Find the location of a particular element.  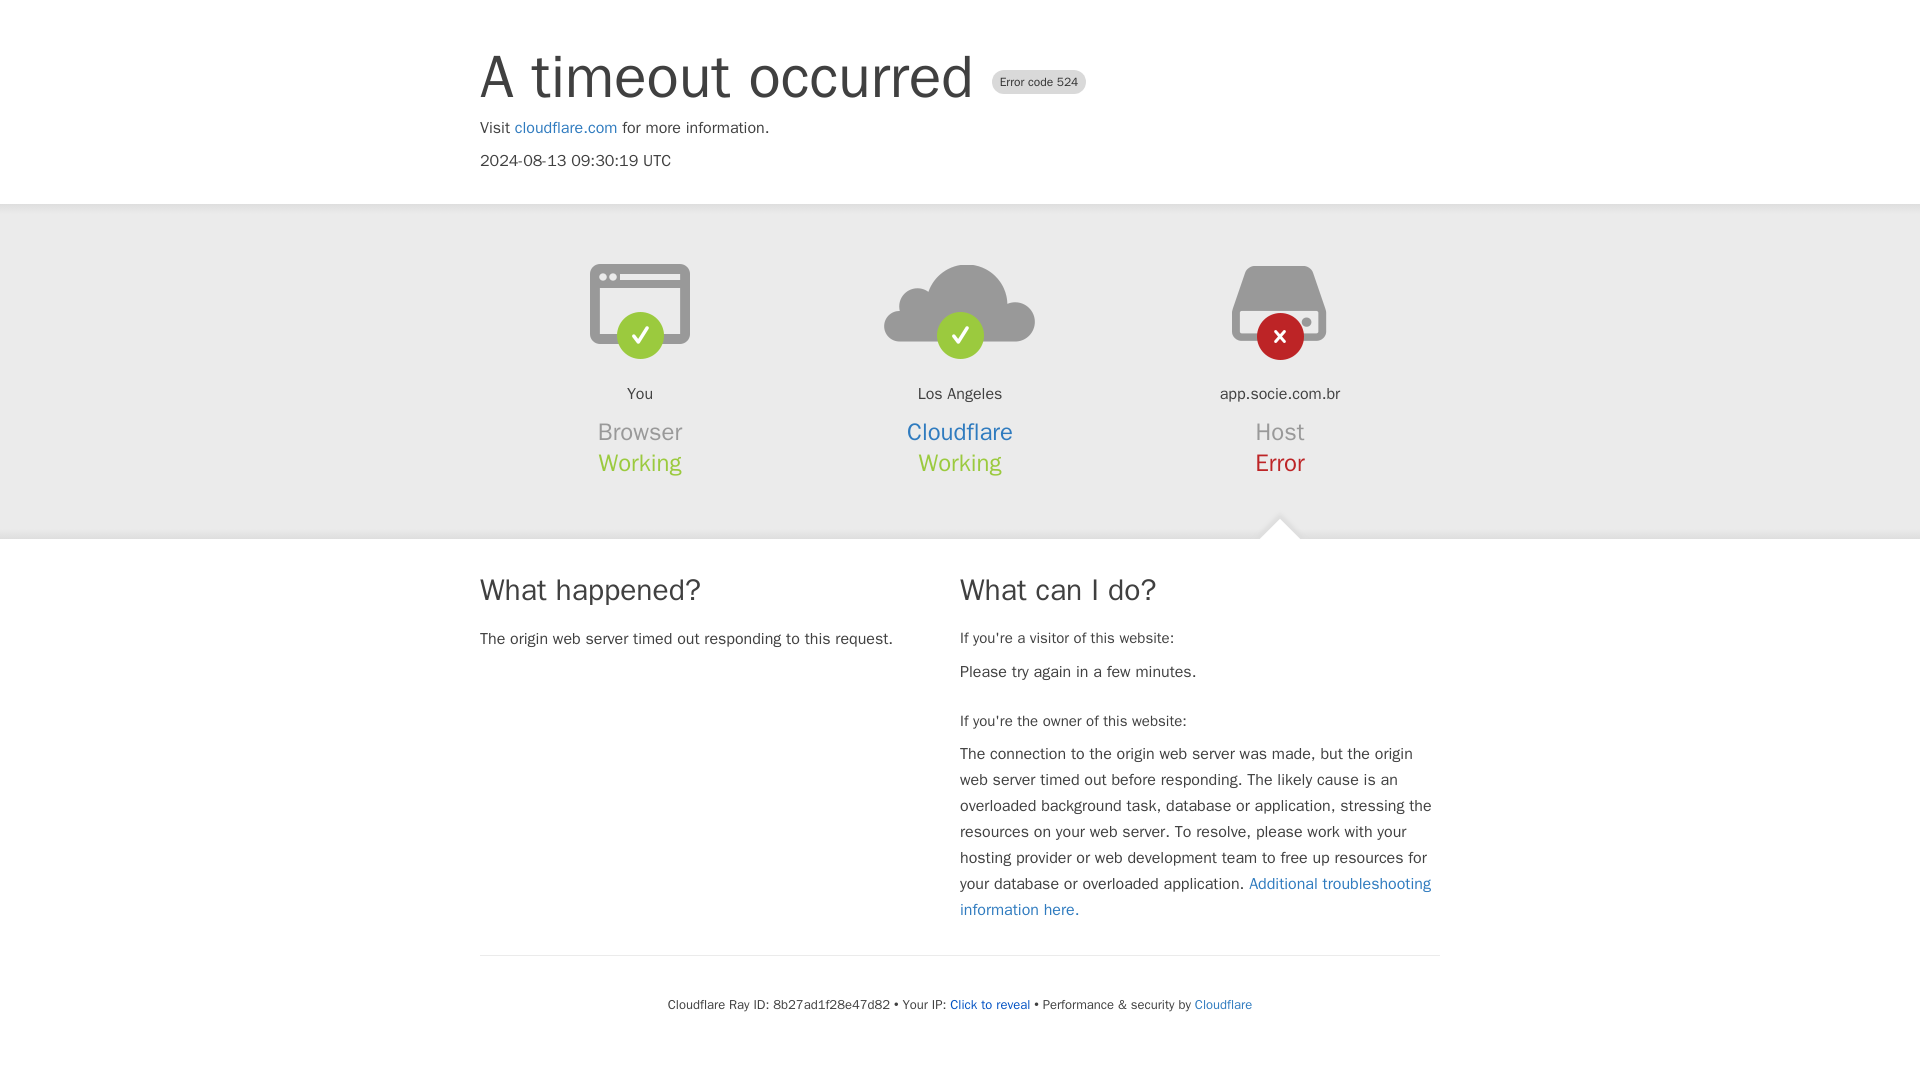

Additional troubleshooting information here. is located at coordinates (1195, 896).